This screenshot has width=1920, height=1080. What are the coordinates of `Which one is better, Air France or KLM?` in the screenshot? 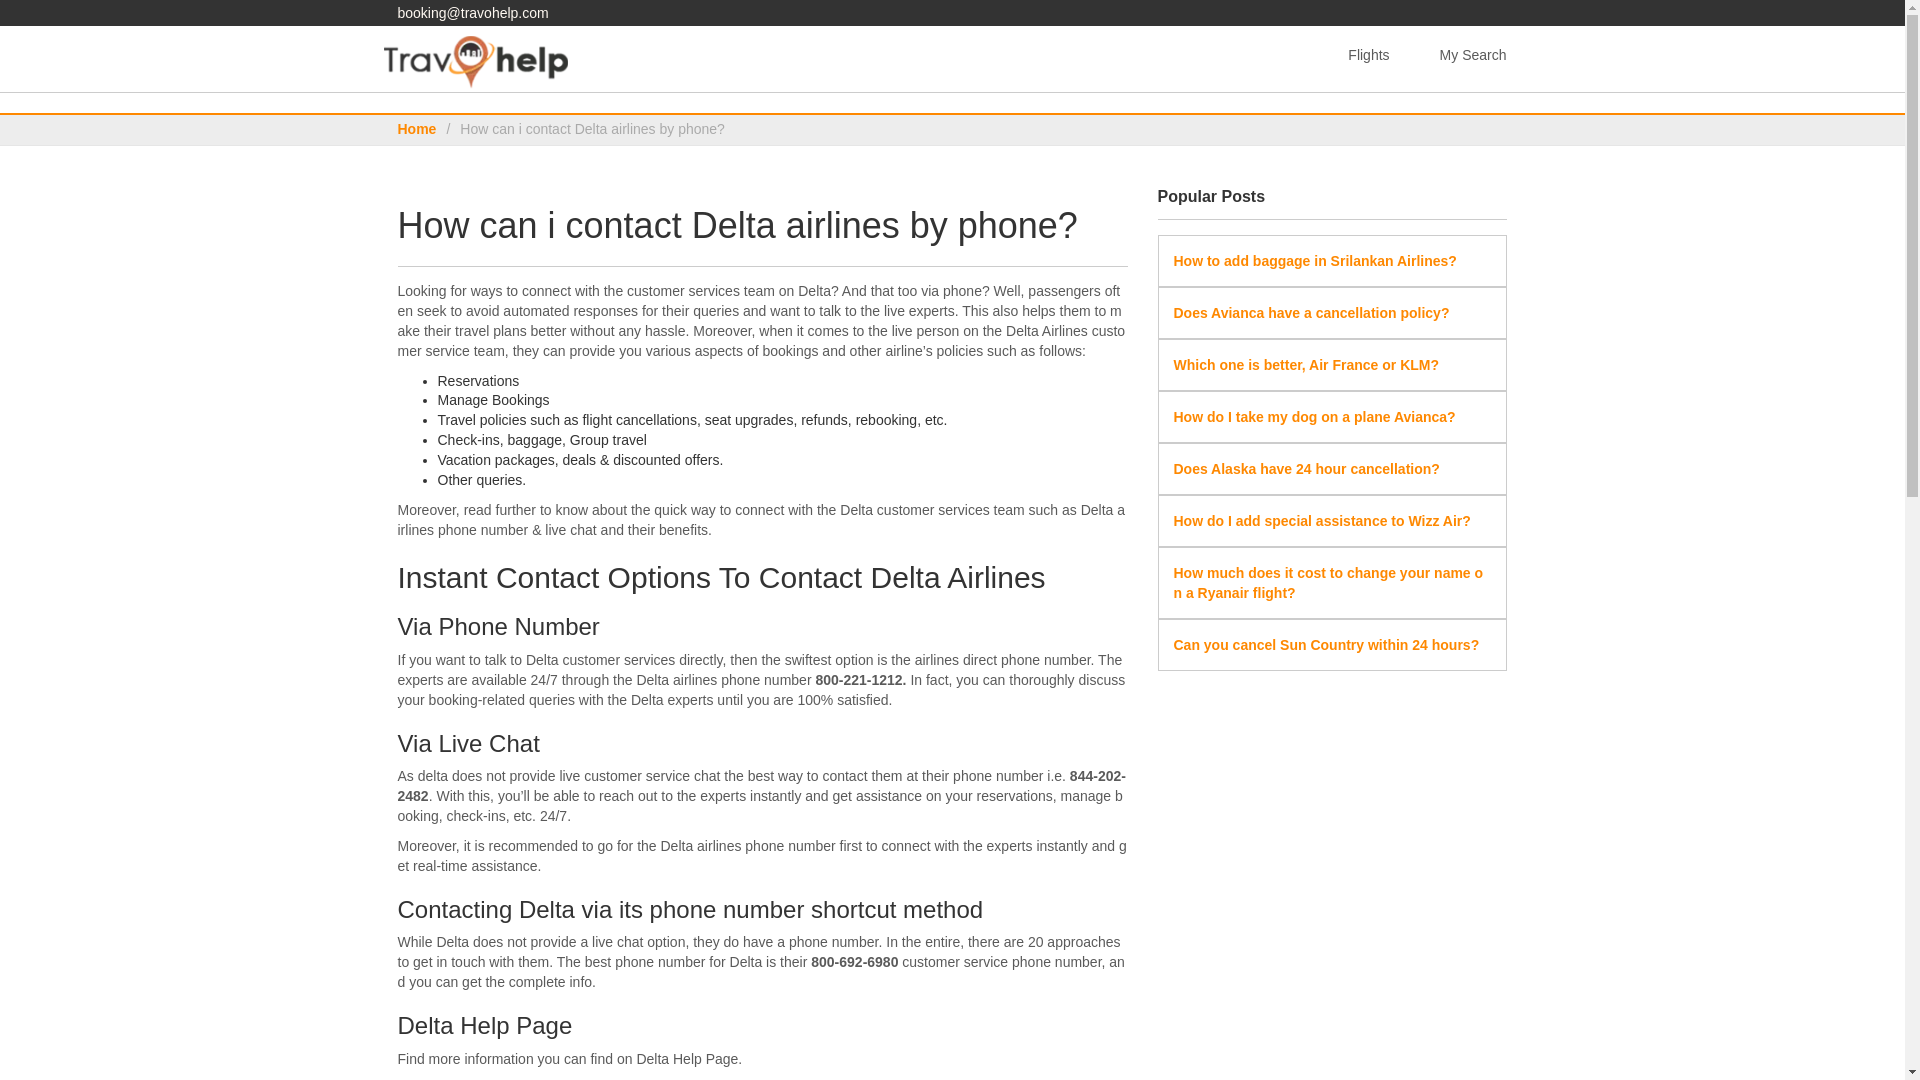 It's located at (1306, 364).